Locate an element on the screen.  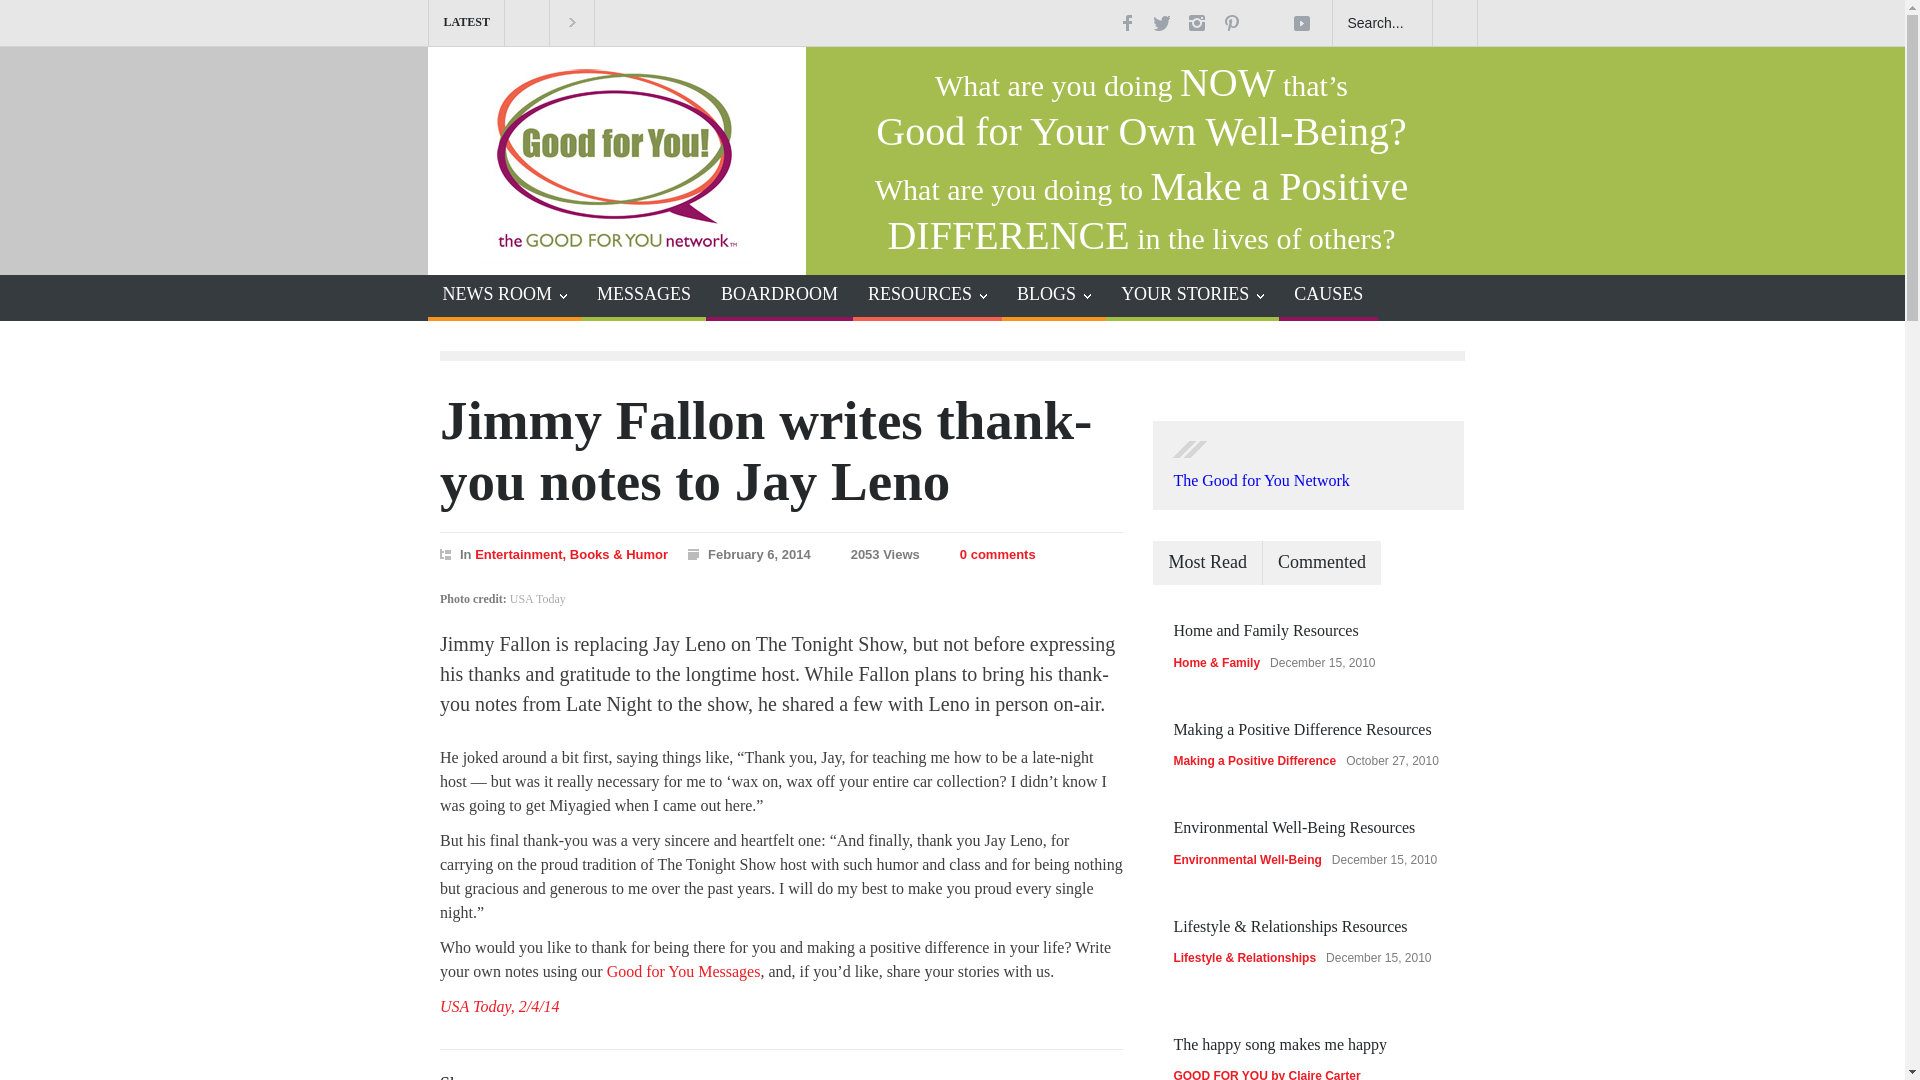
BOARDROOM is located at coordinates (772, 296).